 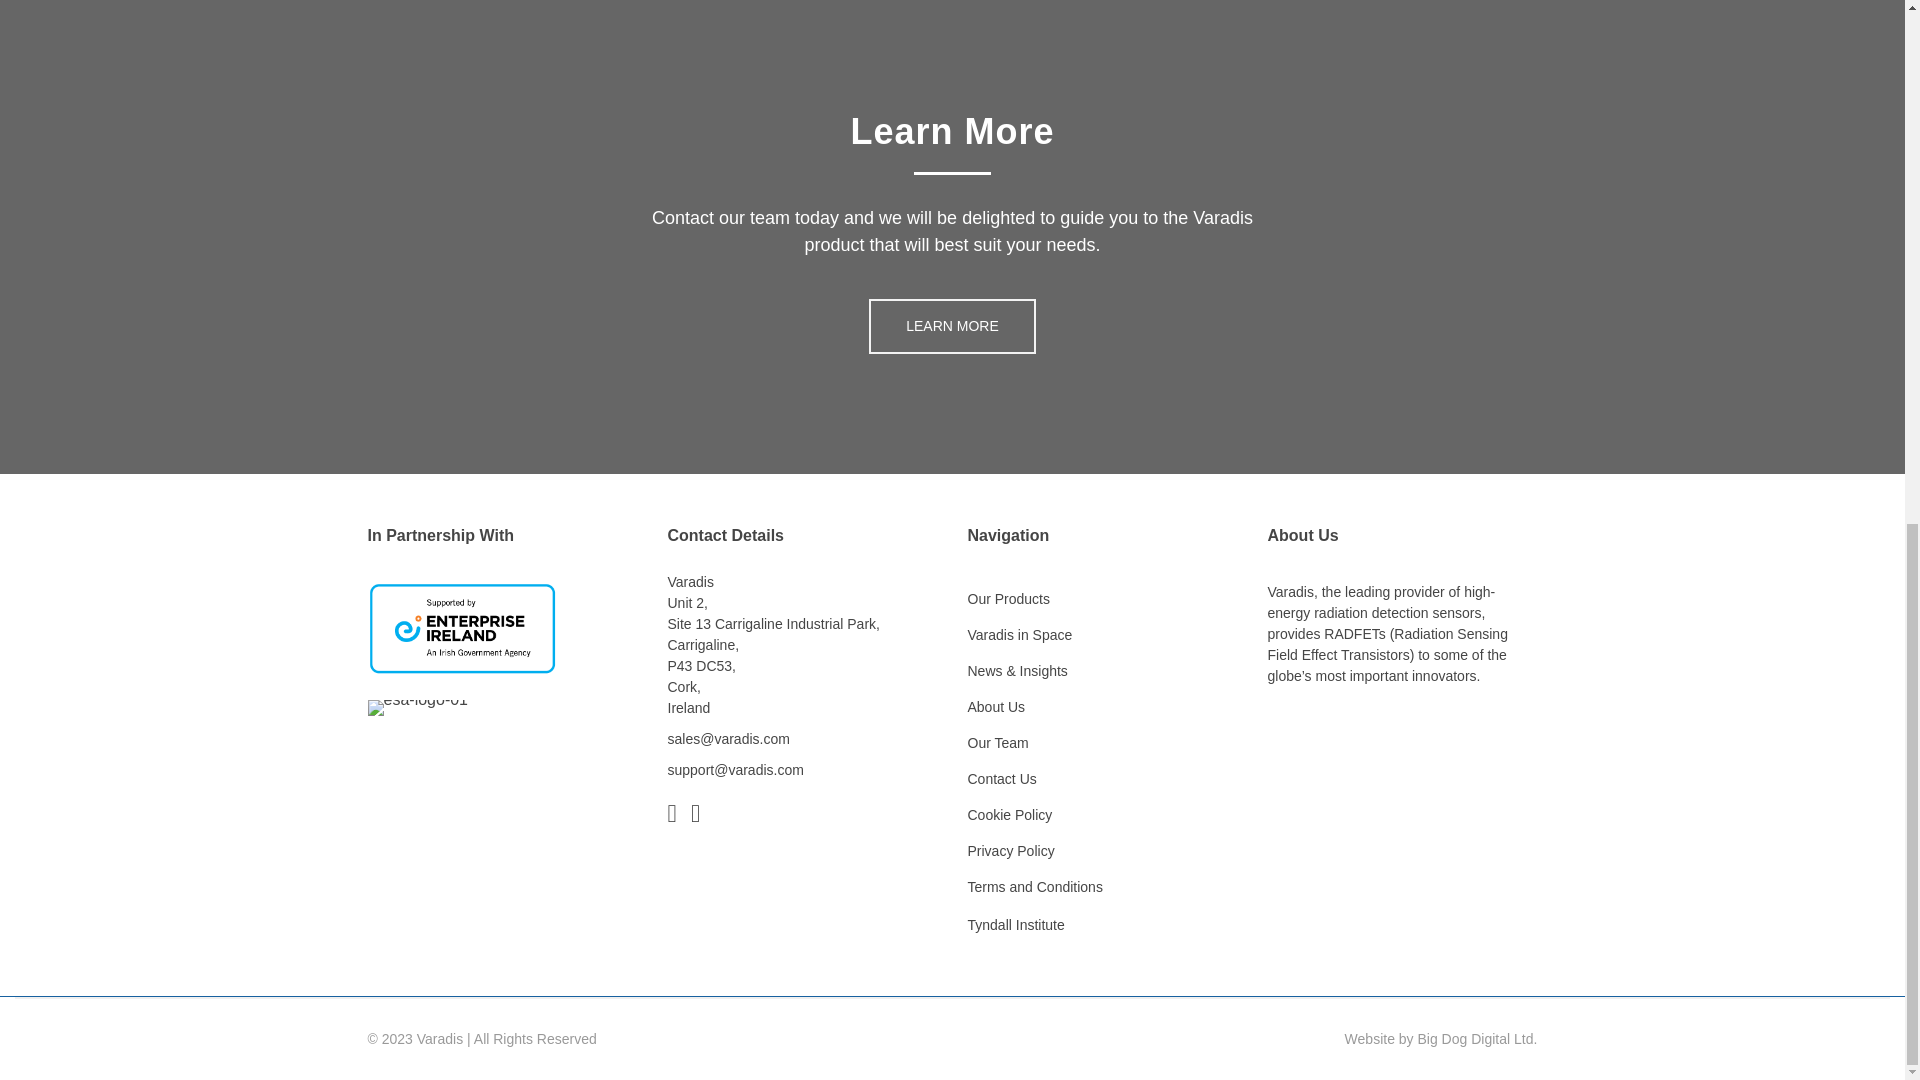 I want to click on Contact Us, so click(x=1102, y=780).